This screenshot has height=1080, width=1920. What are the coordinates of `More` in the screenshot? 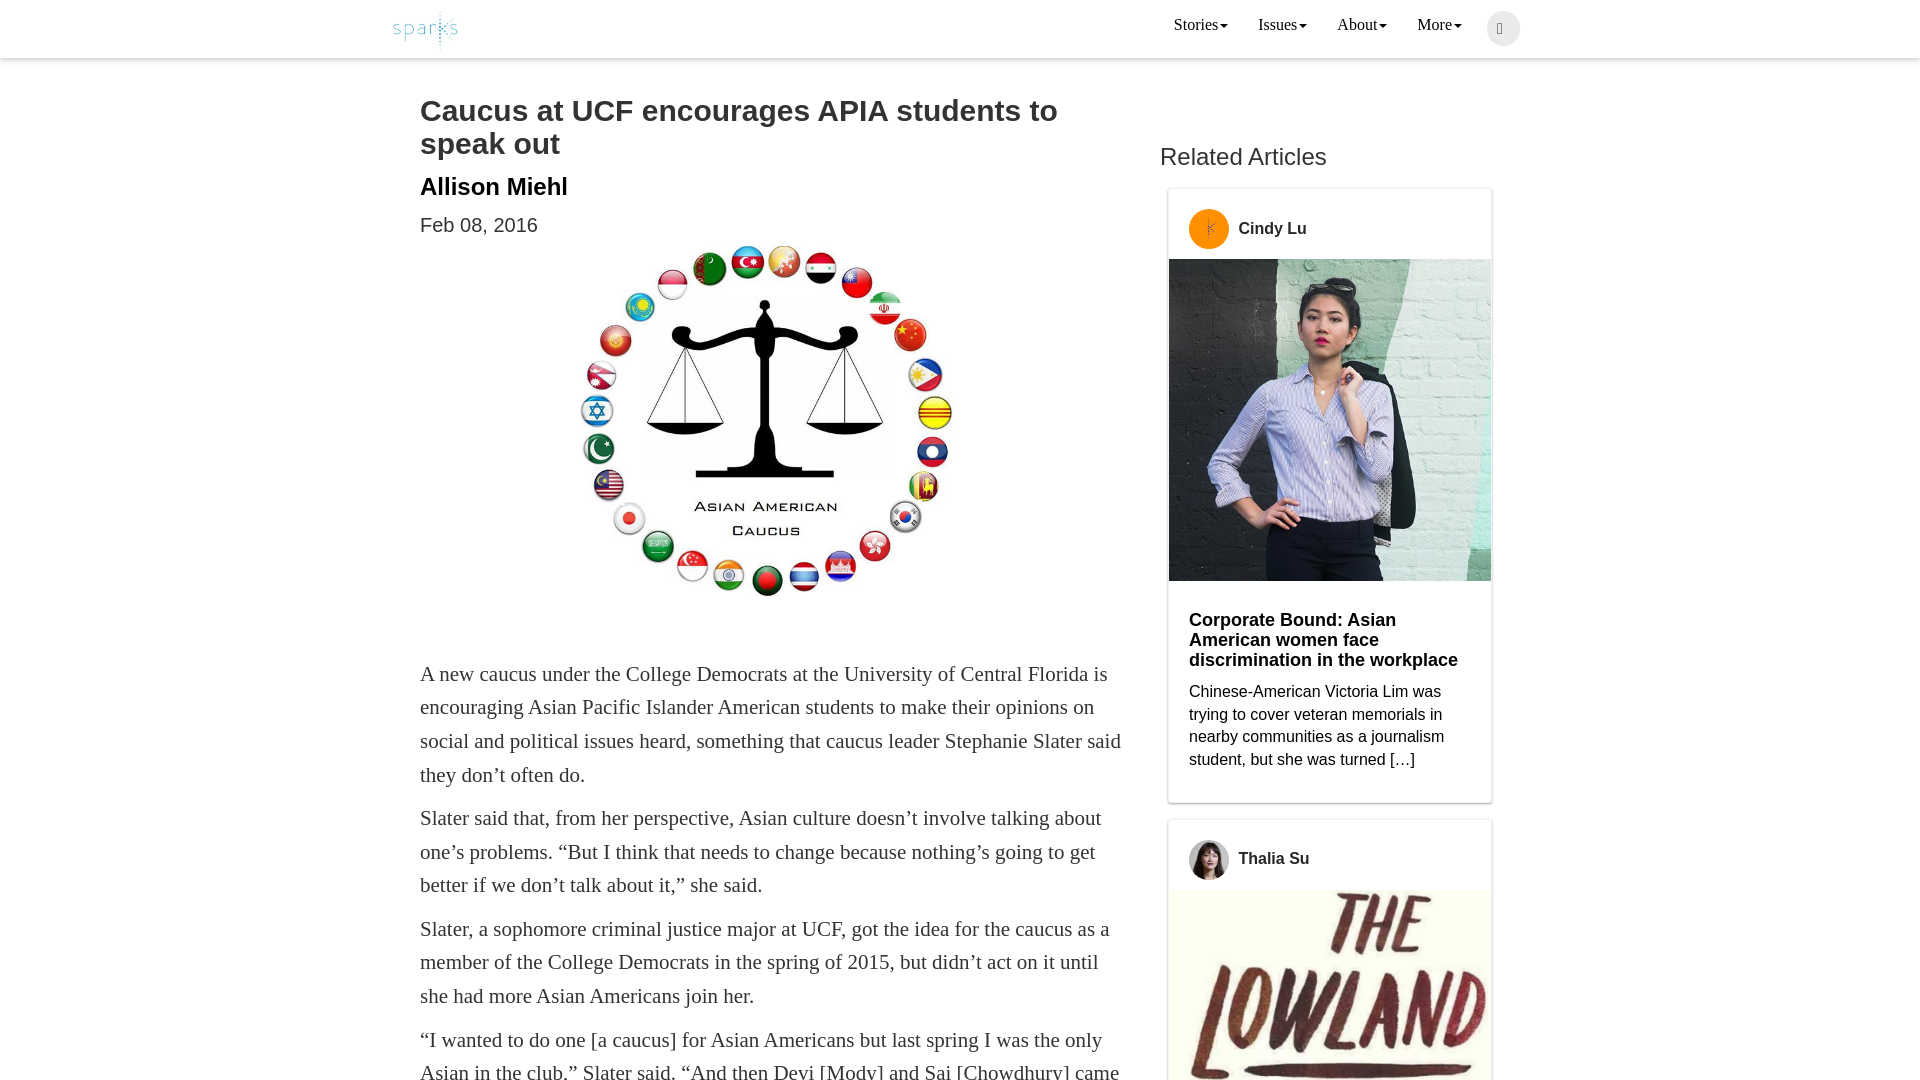 It's located at (1438, 26).